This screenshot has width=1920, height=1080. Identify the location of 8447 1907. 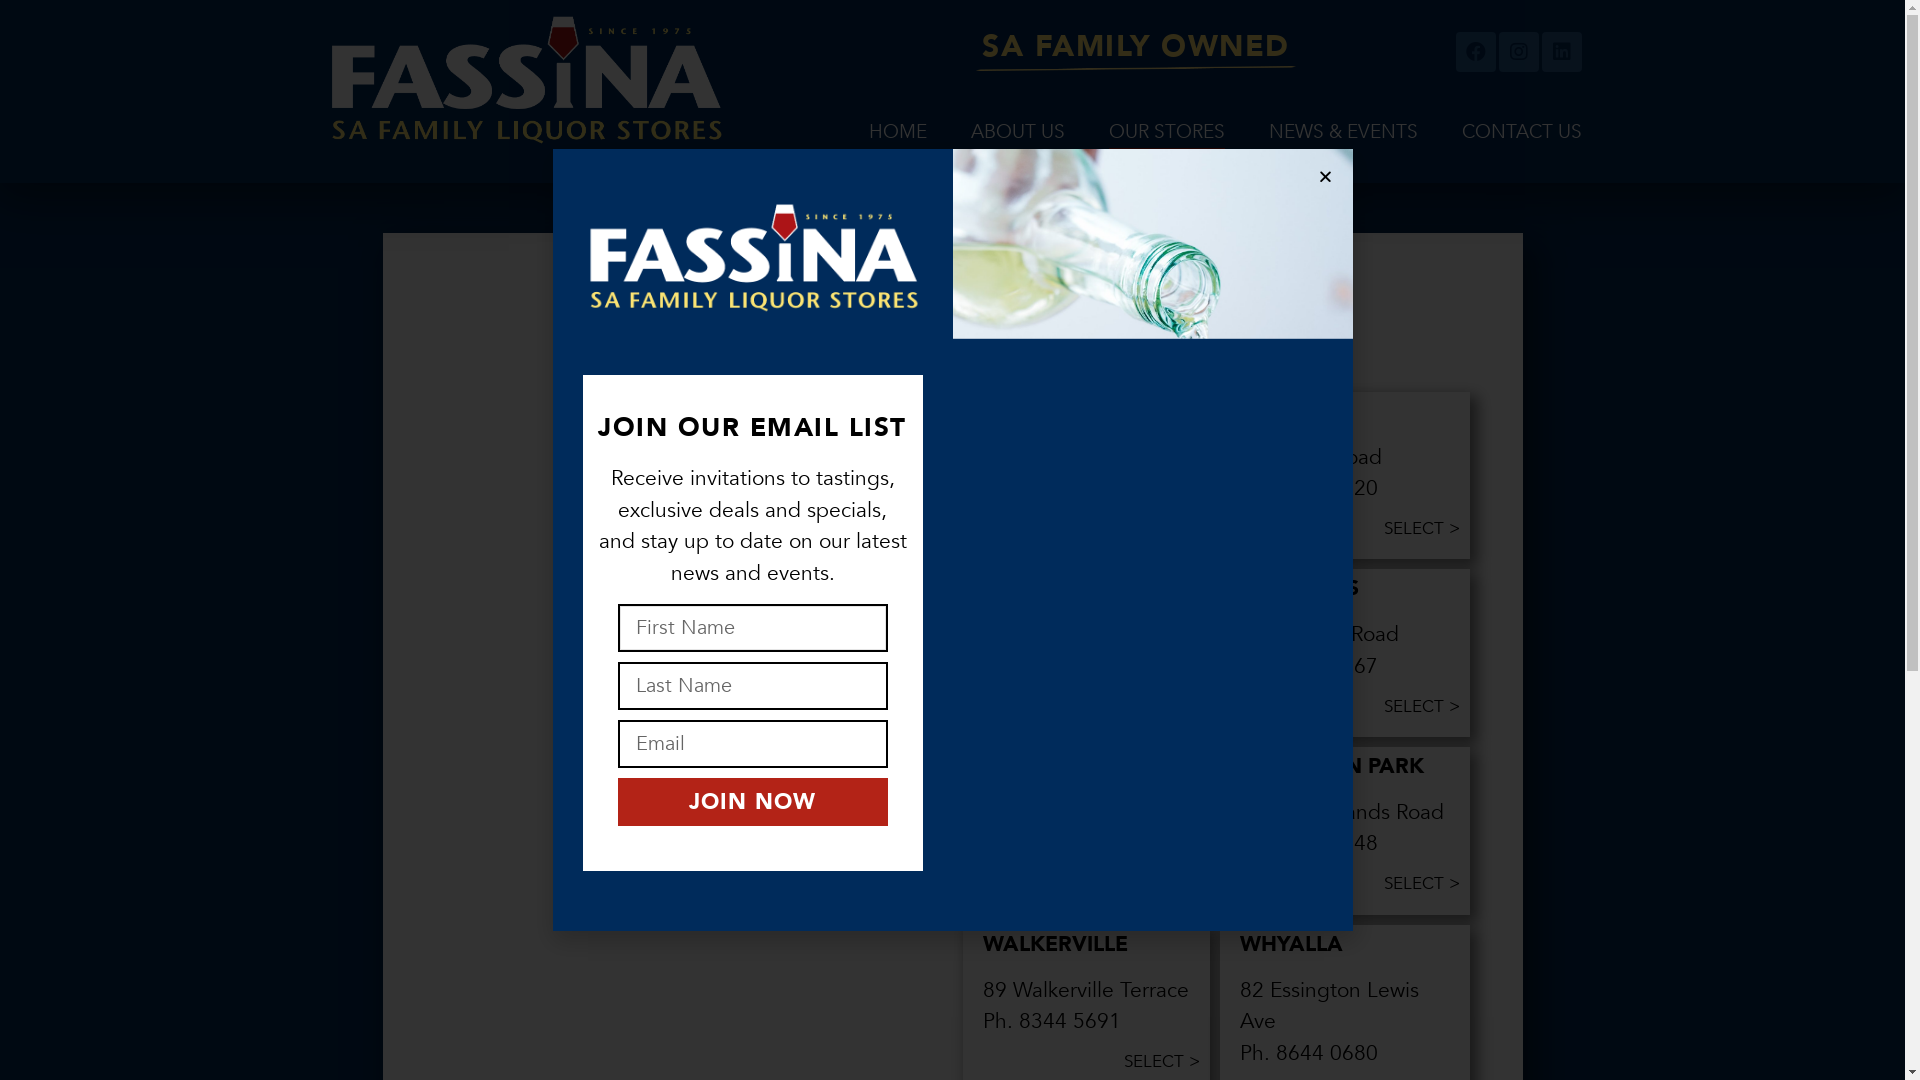
(1068, 844).